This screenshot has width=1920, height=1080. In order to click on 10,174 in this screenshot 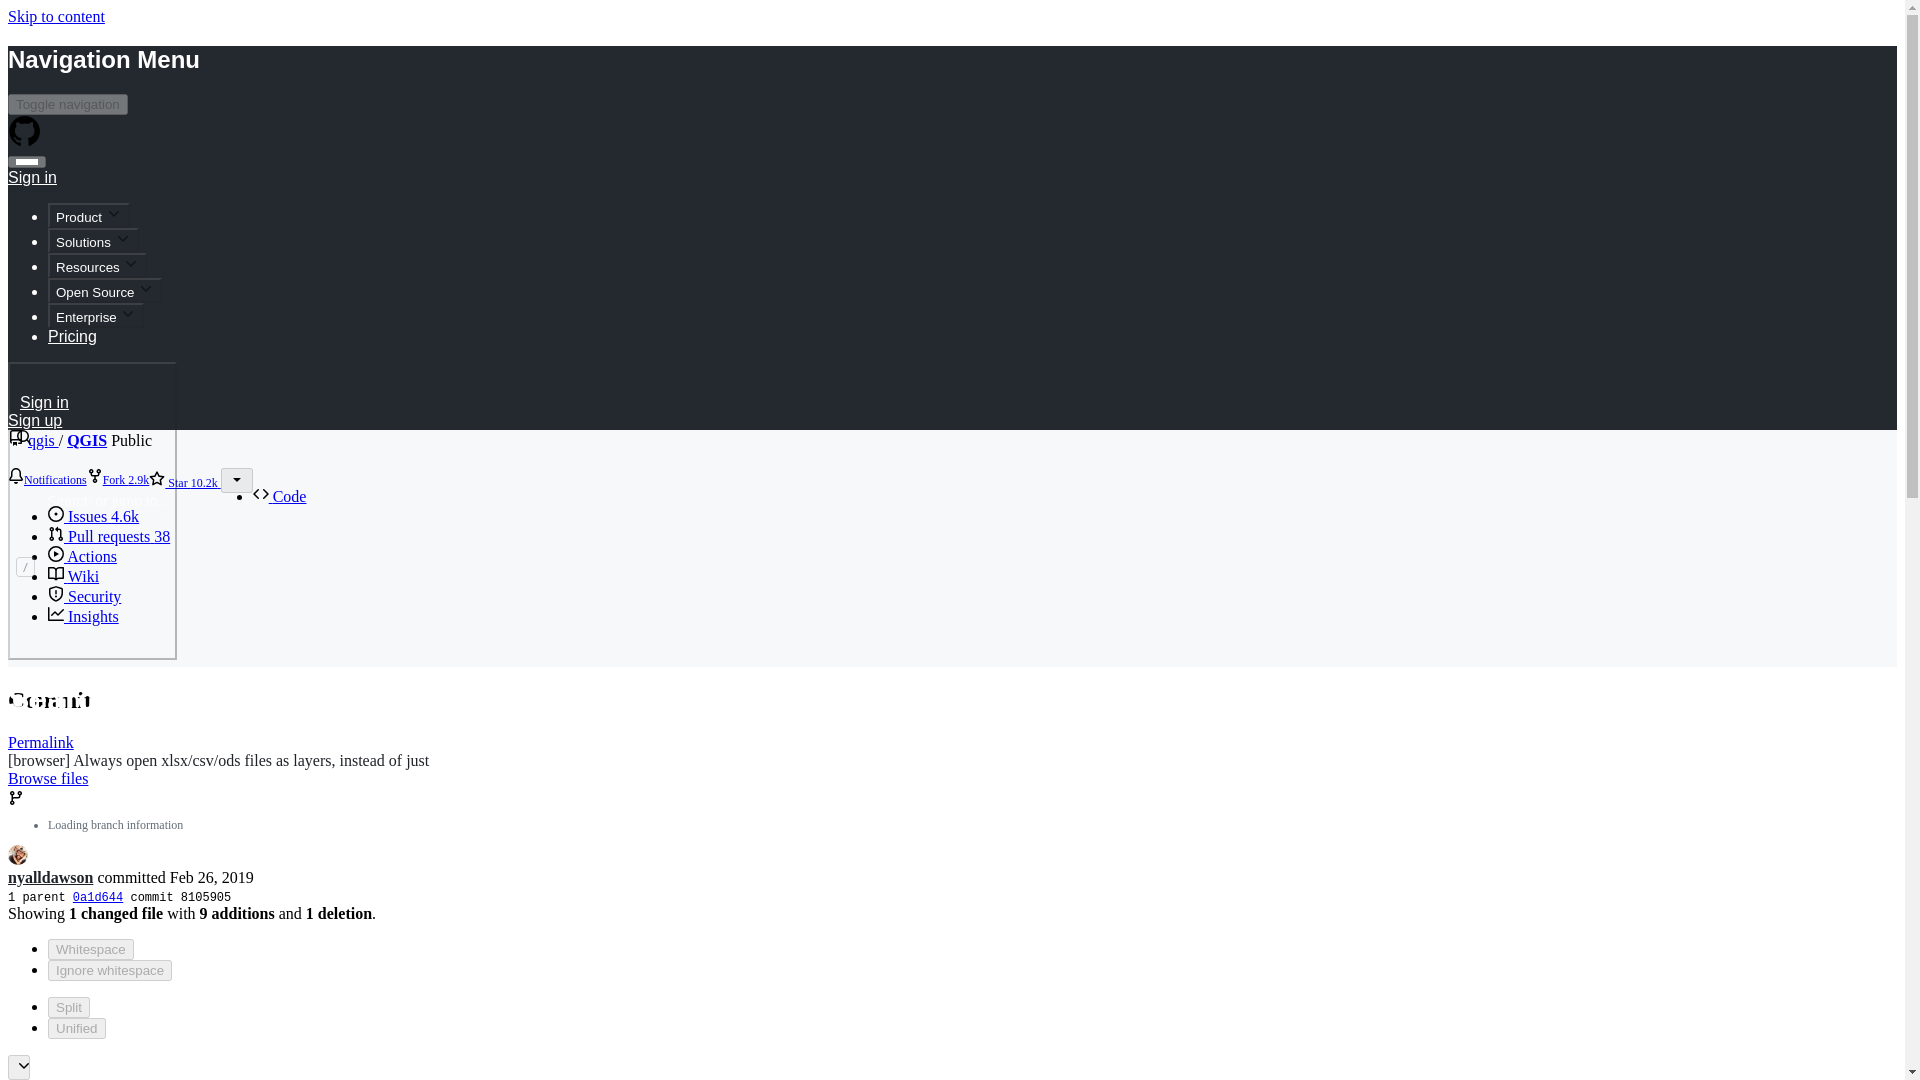, I will do `click(204, 483)`.